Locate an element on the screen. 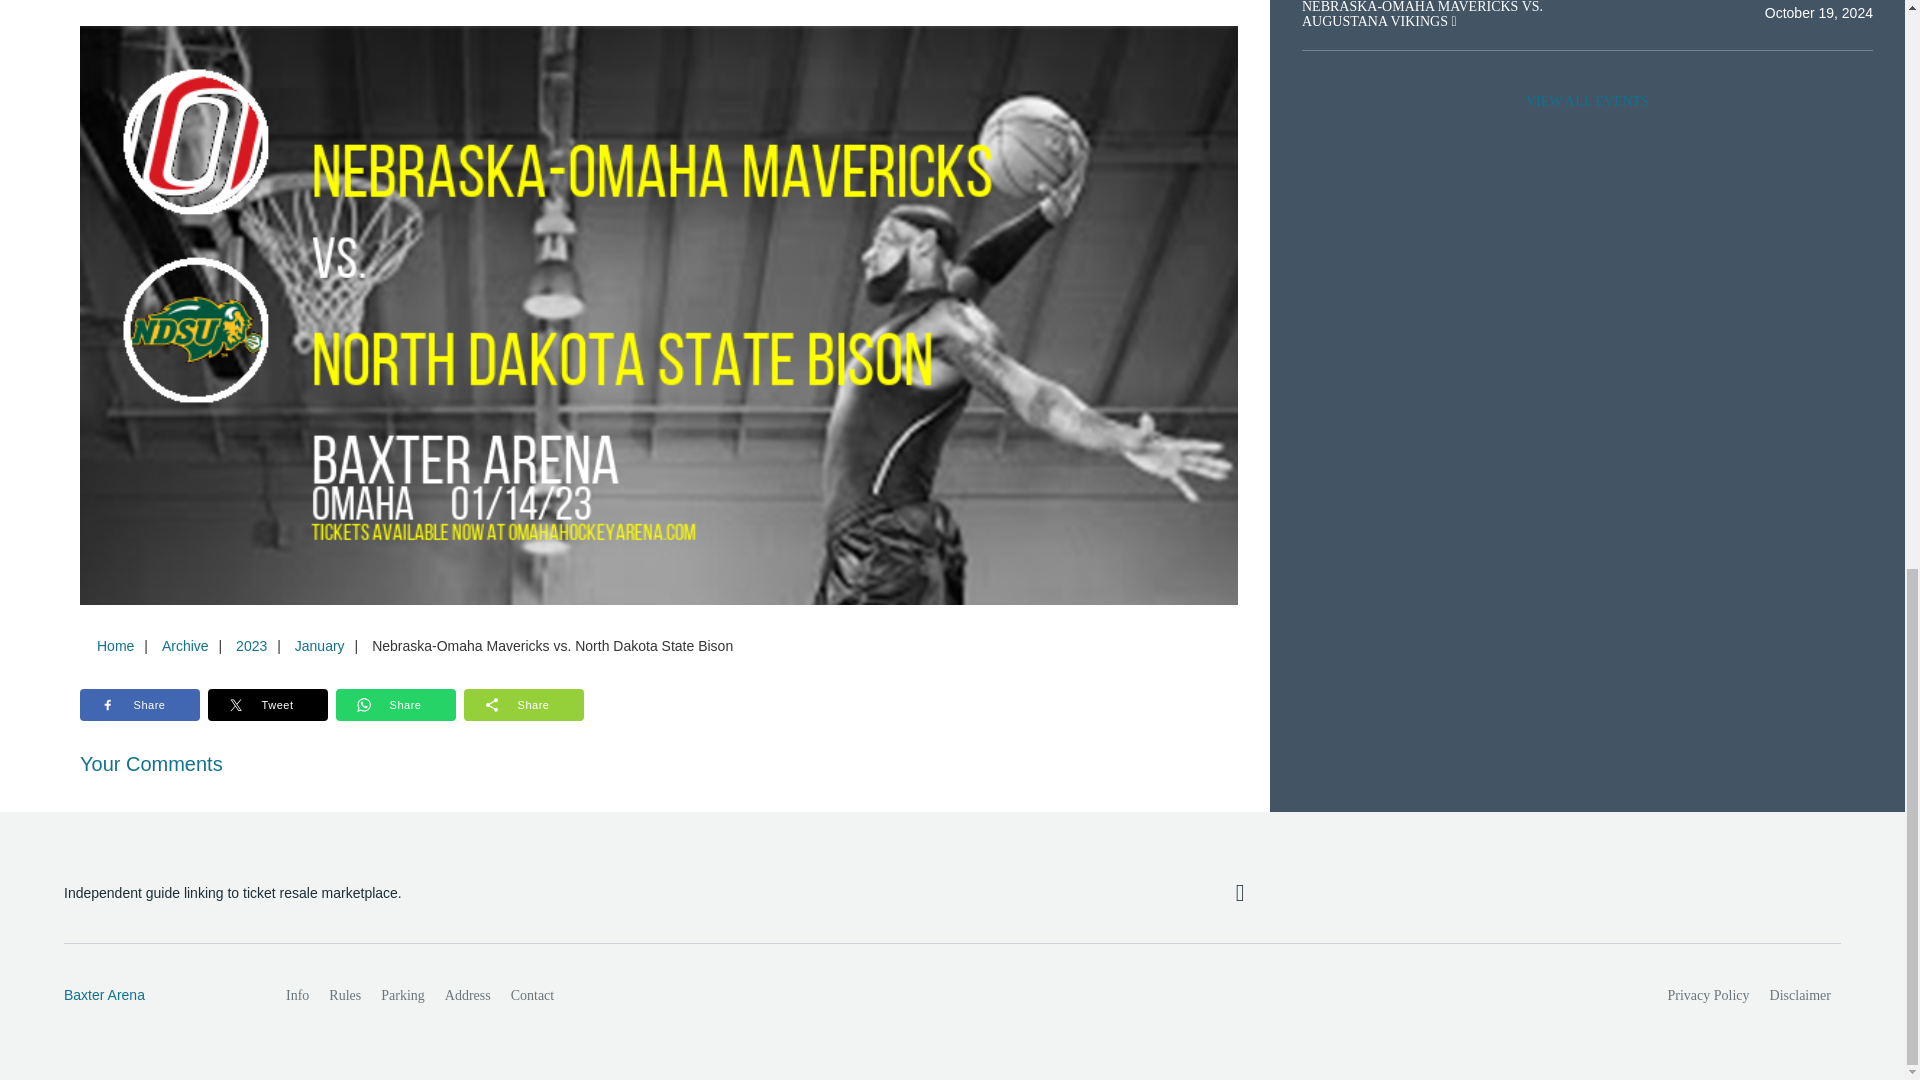  Archive is located at coordinates (184, 646).